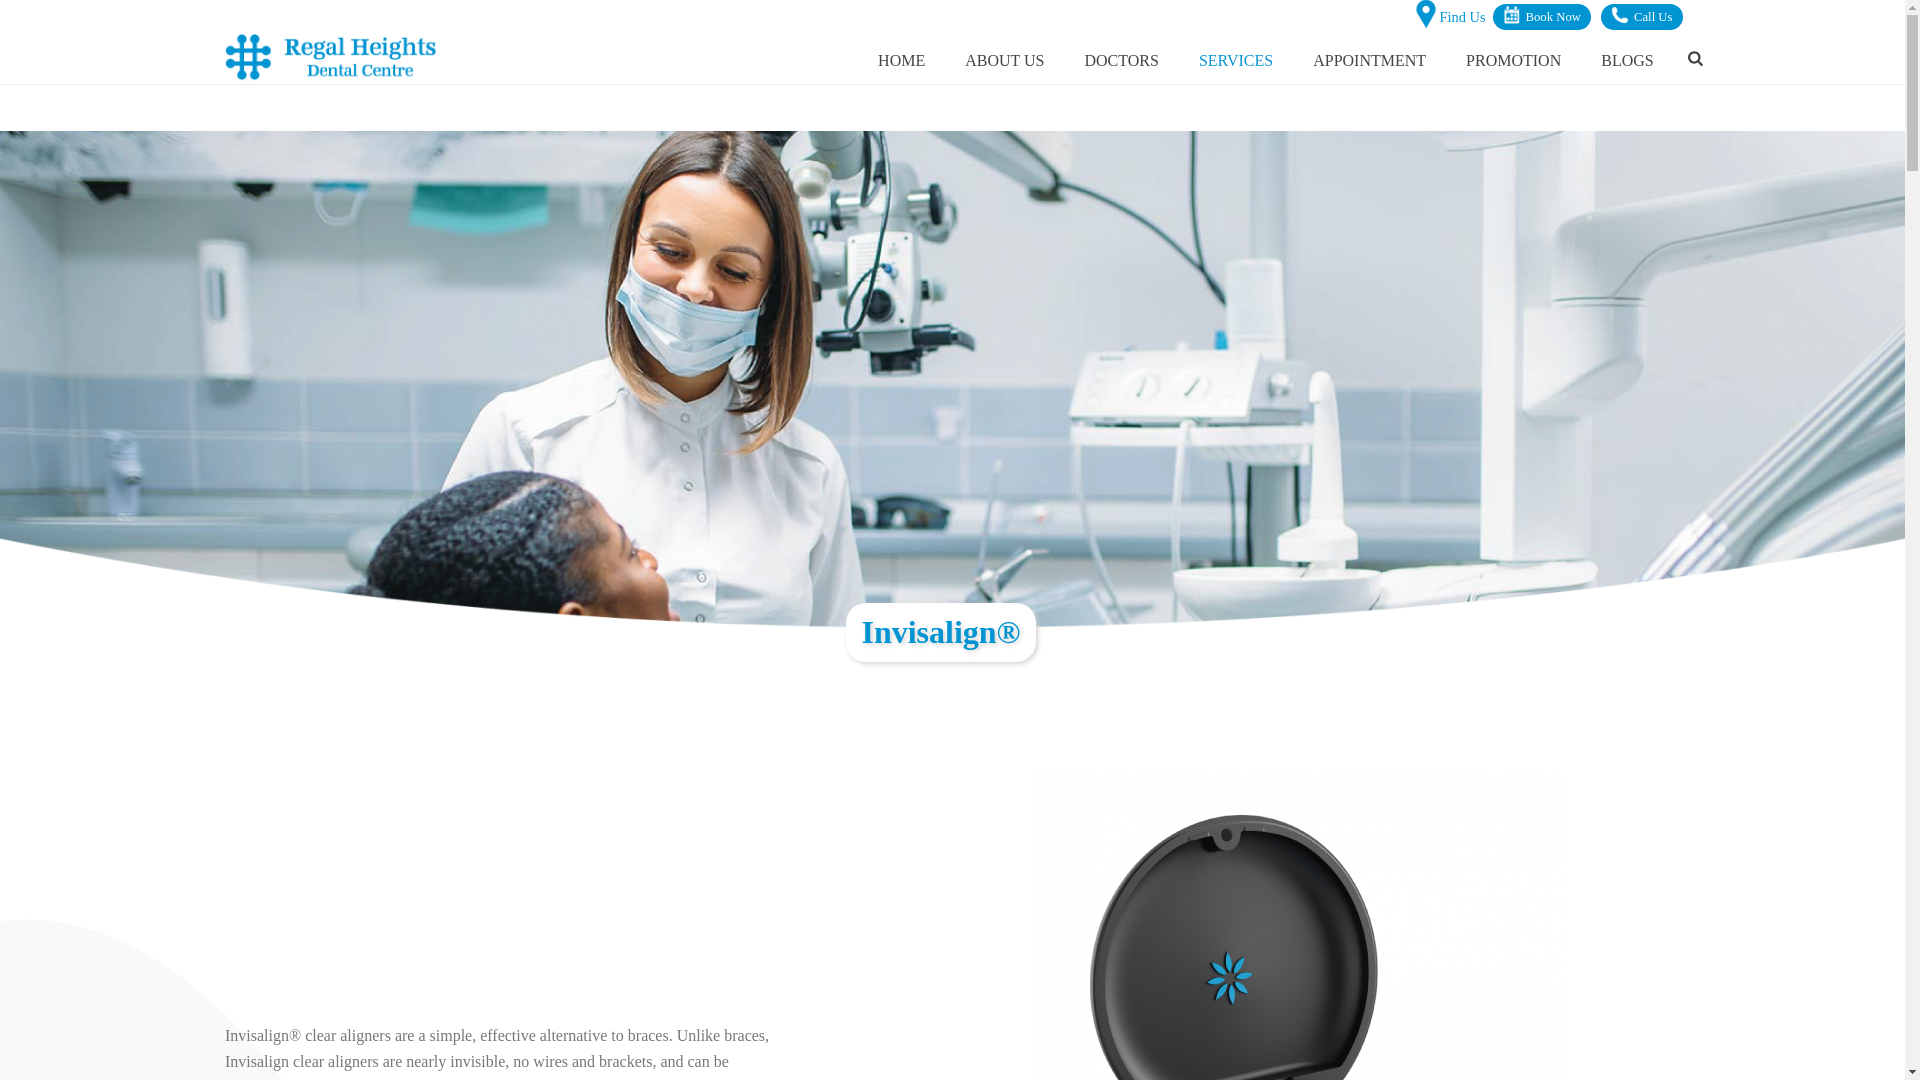  Describe the element at coordinates (1368, 58) in the screenshot. I see `APPOINTMENT` at that location.